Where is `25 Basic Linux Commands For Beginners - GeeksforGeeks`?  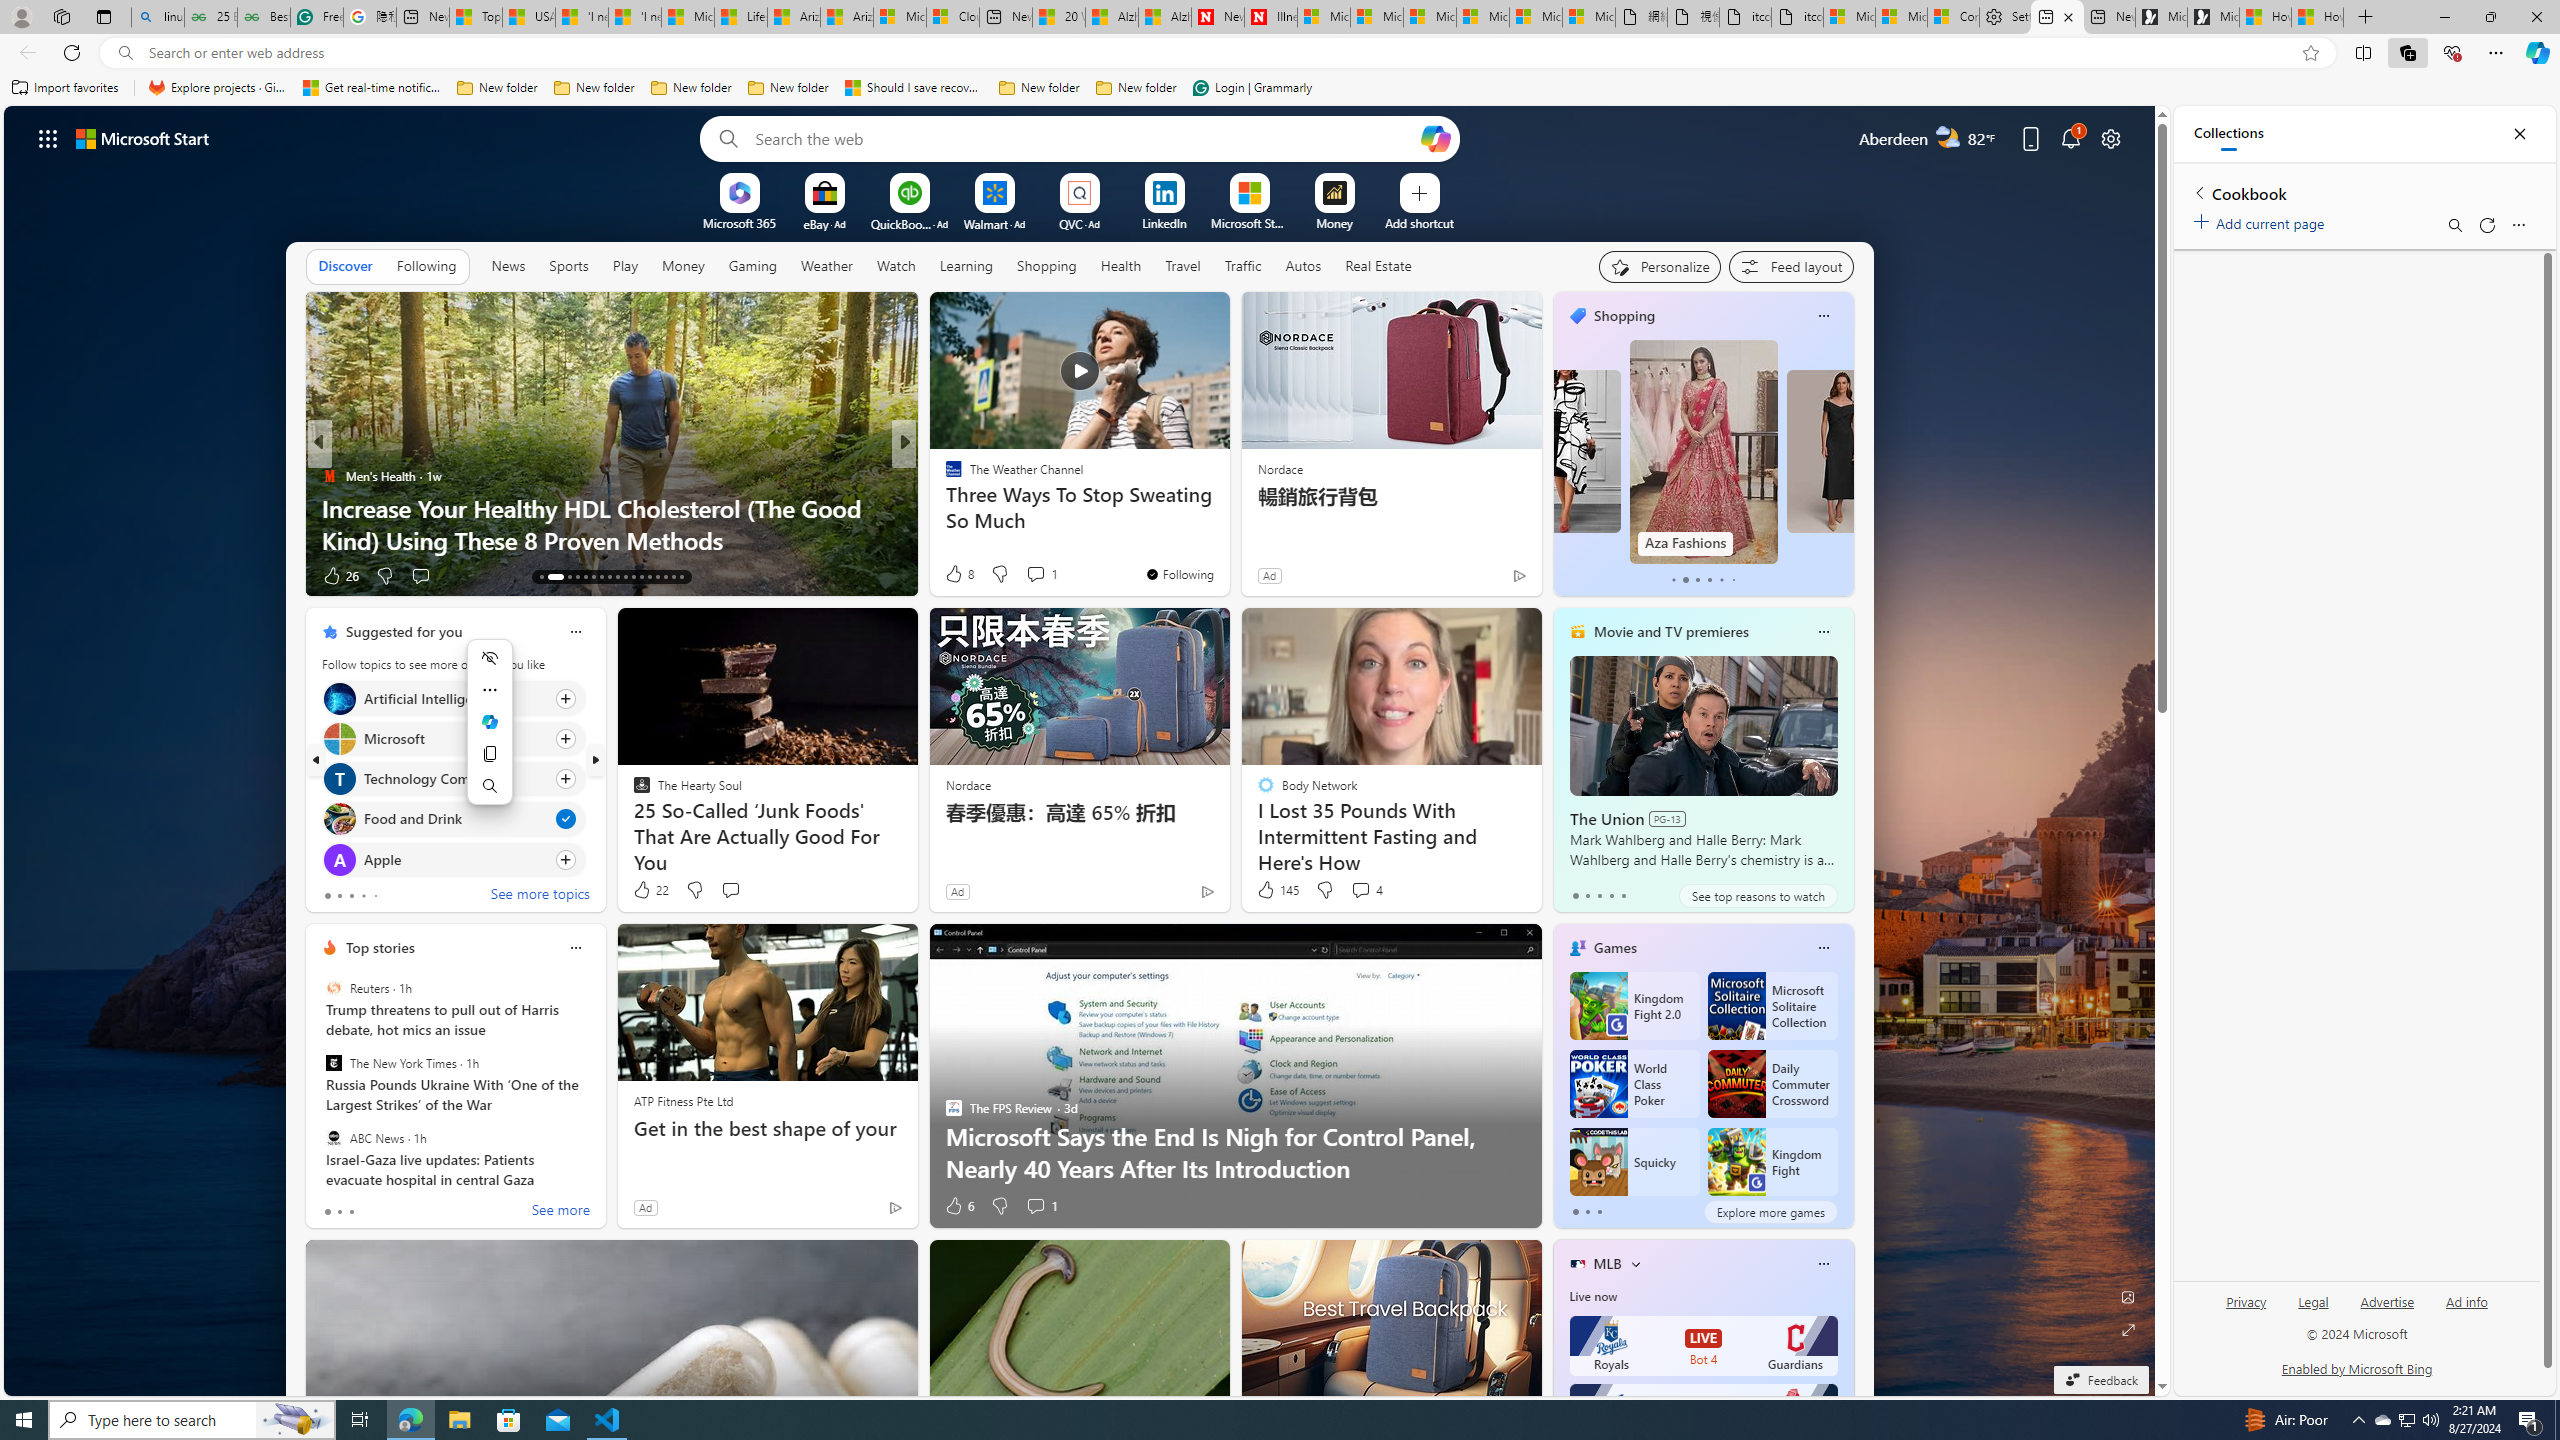 25 Basic Linux Commands For Beginners - GeeksforGeeks is located at coordinates (210, 17).